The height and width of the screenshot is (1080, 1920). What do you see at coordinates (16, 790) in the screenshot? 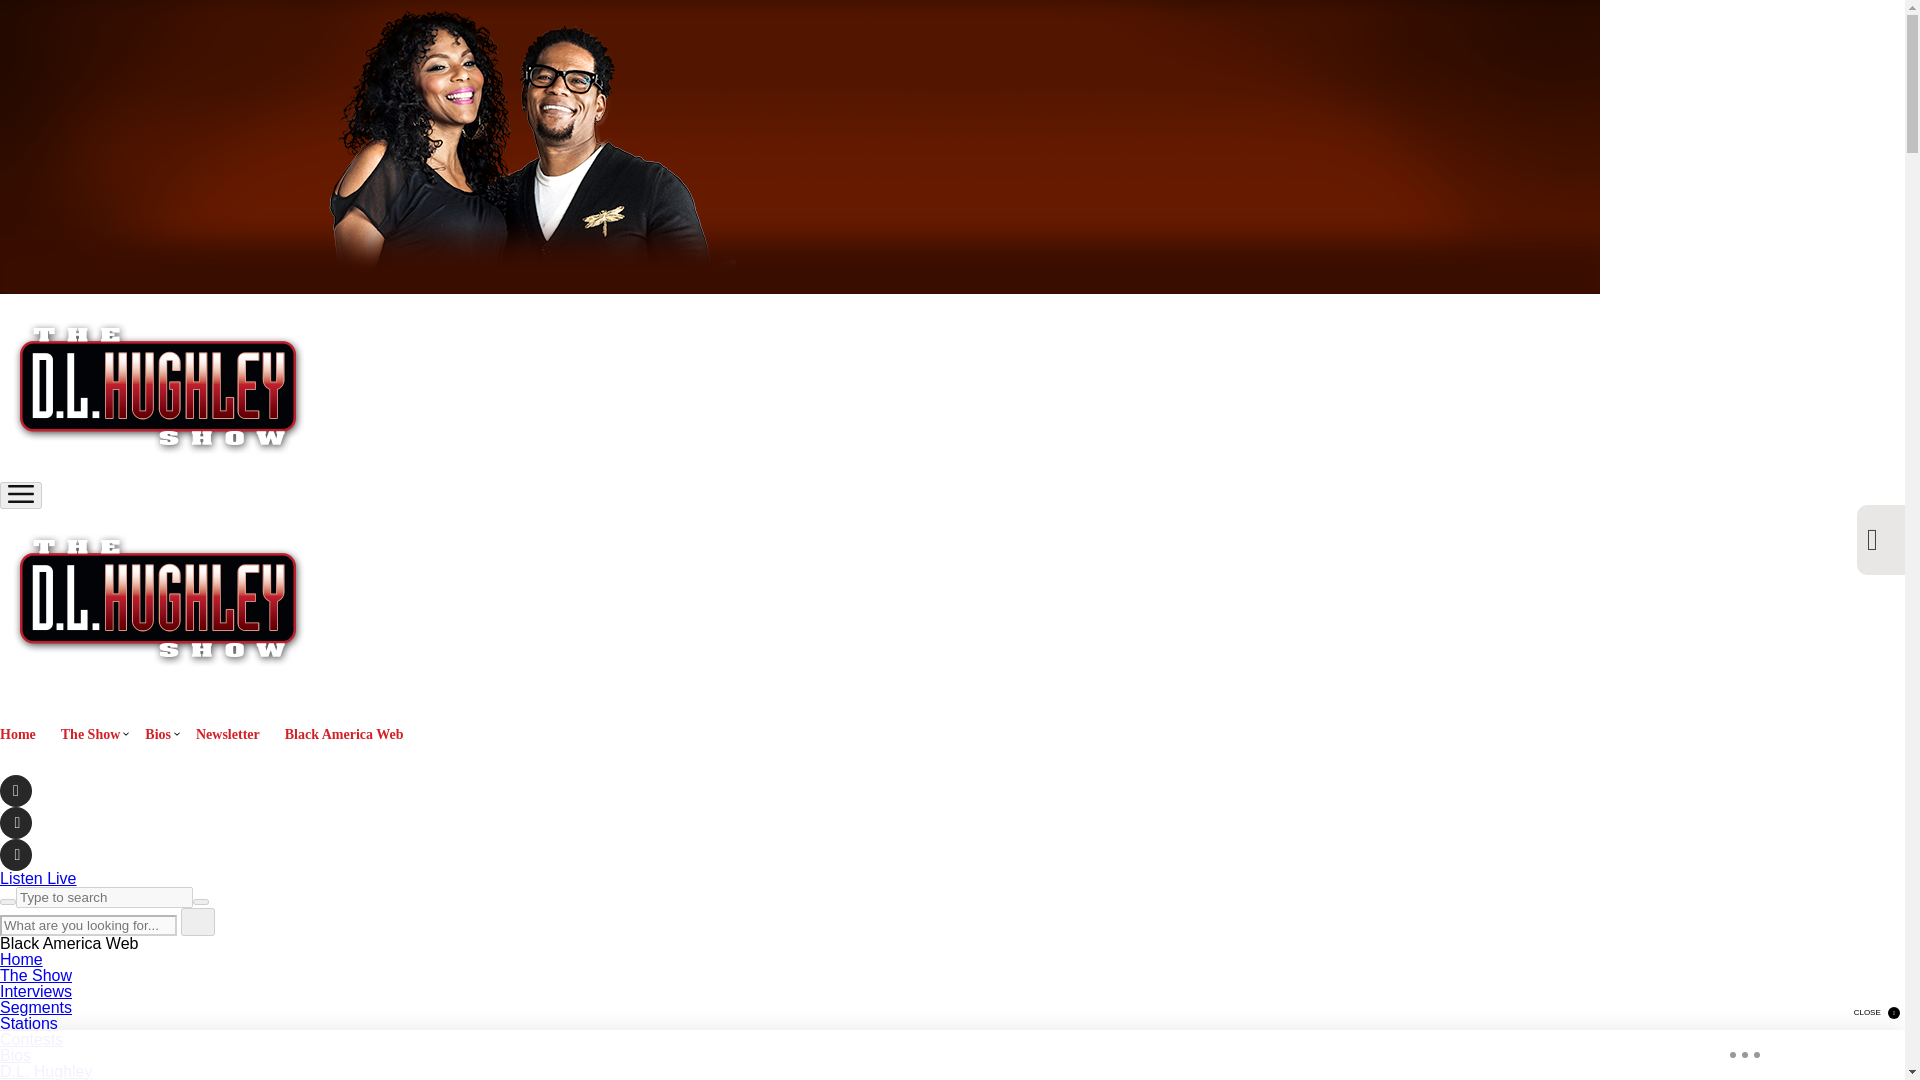
I see `Facebook` at bounding box center [16, 790].